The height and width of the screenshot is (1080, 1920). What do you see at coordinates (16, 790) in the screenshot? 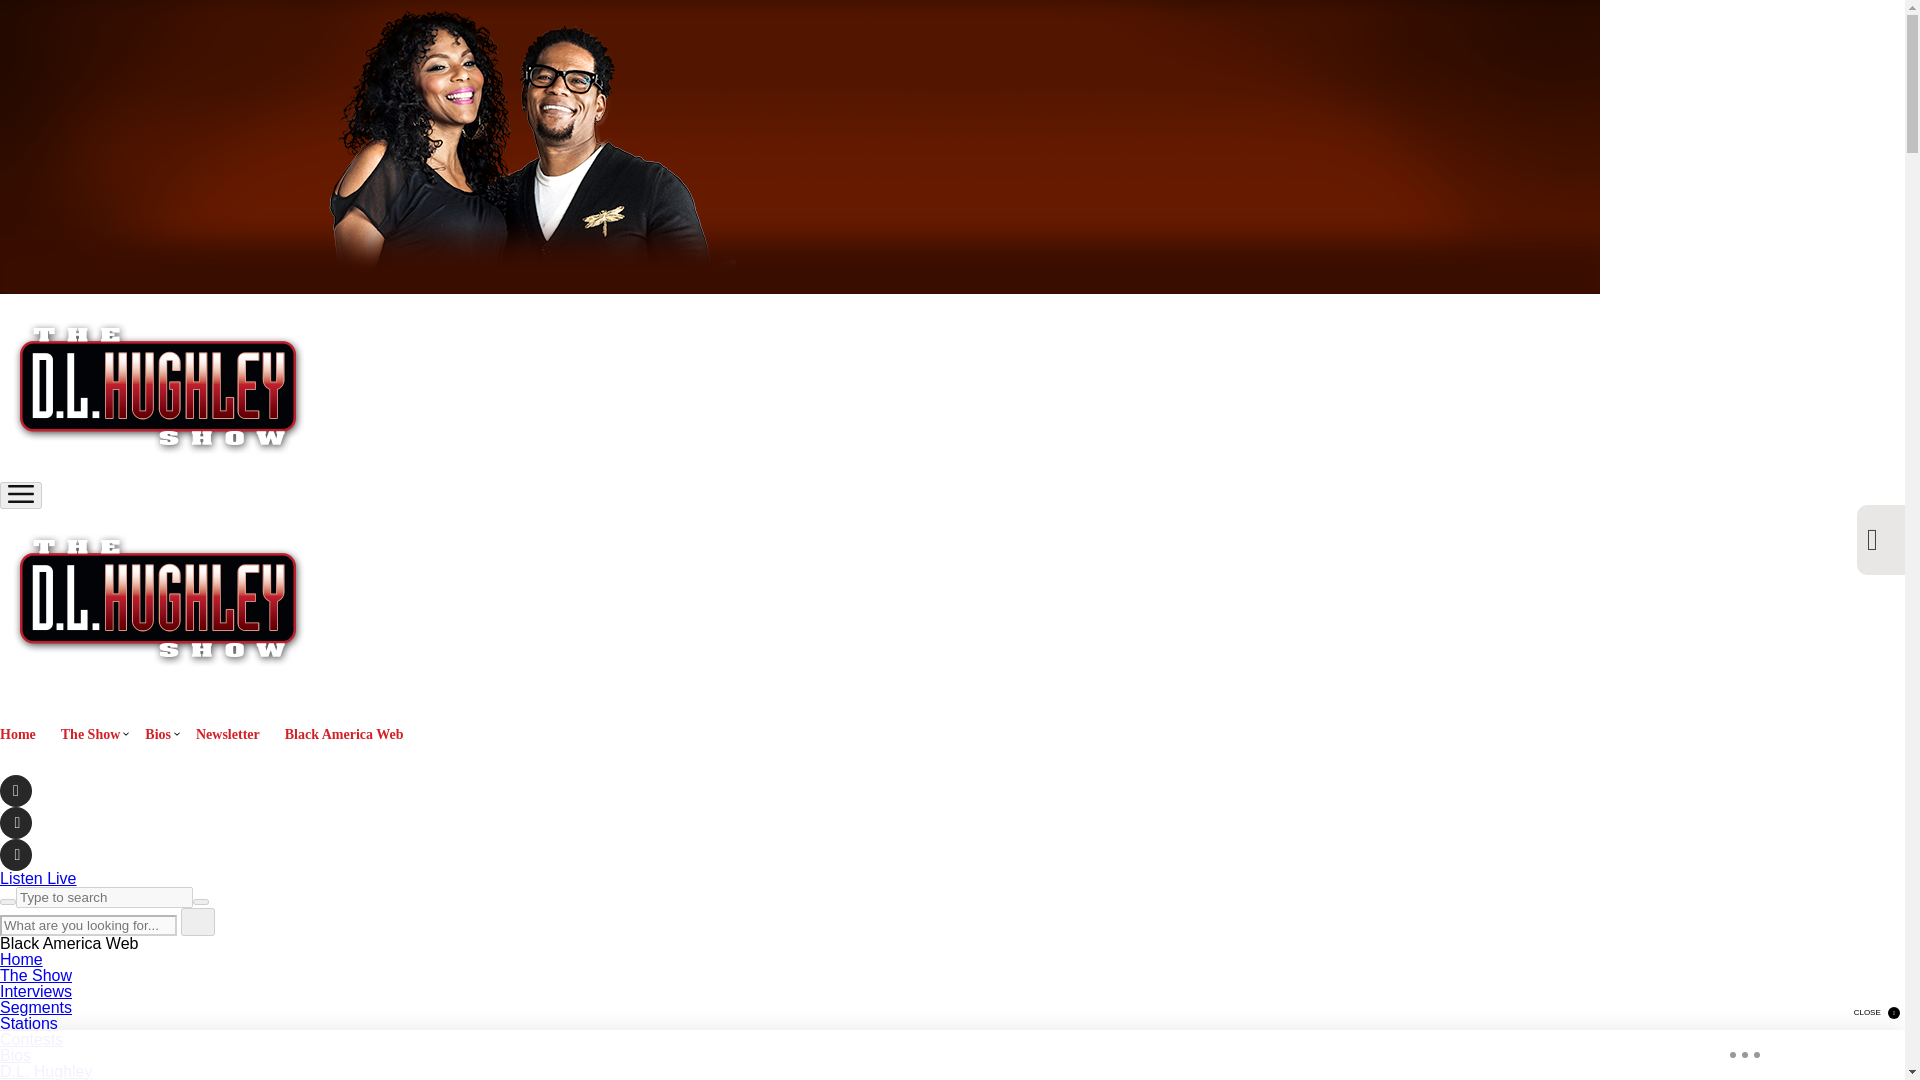
I see `Facebook` at bounding box center [16, 790].